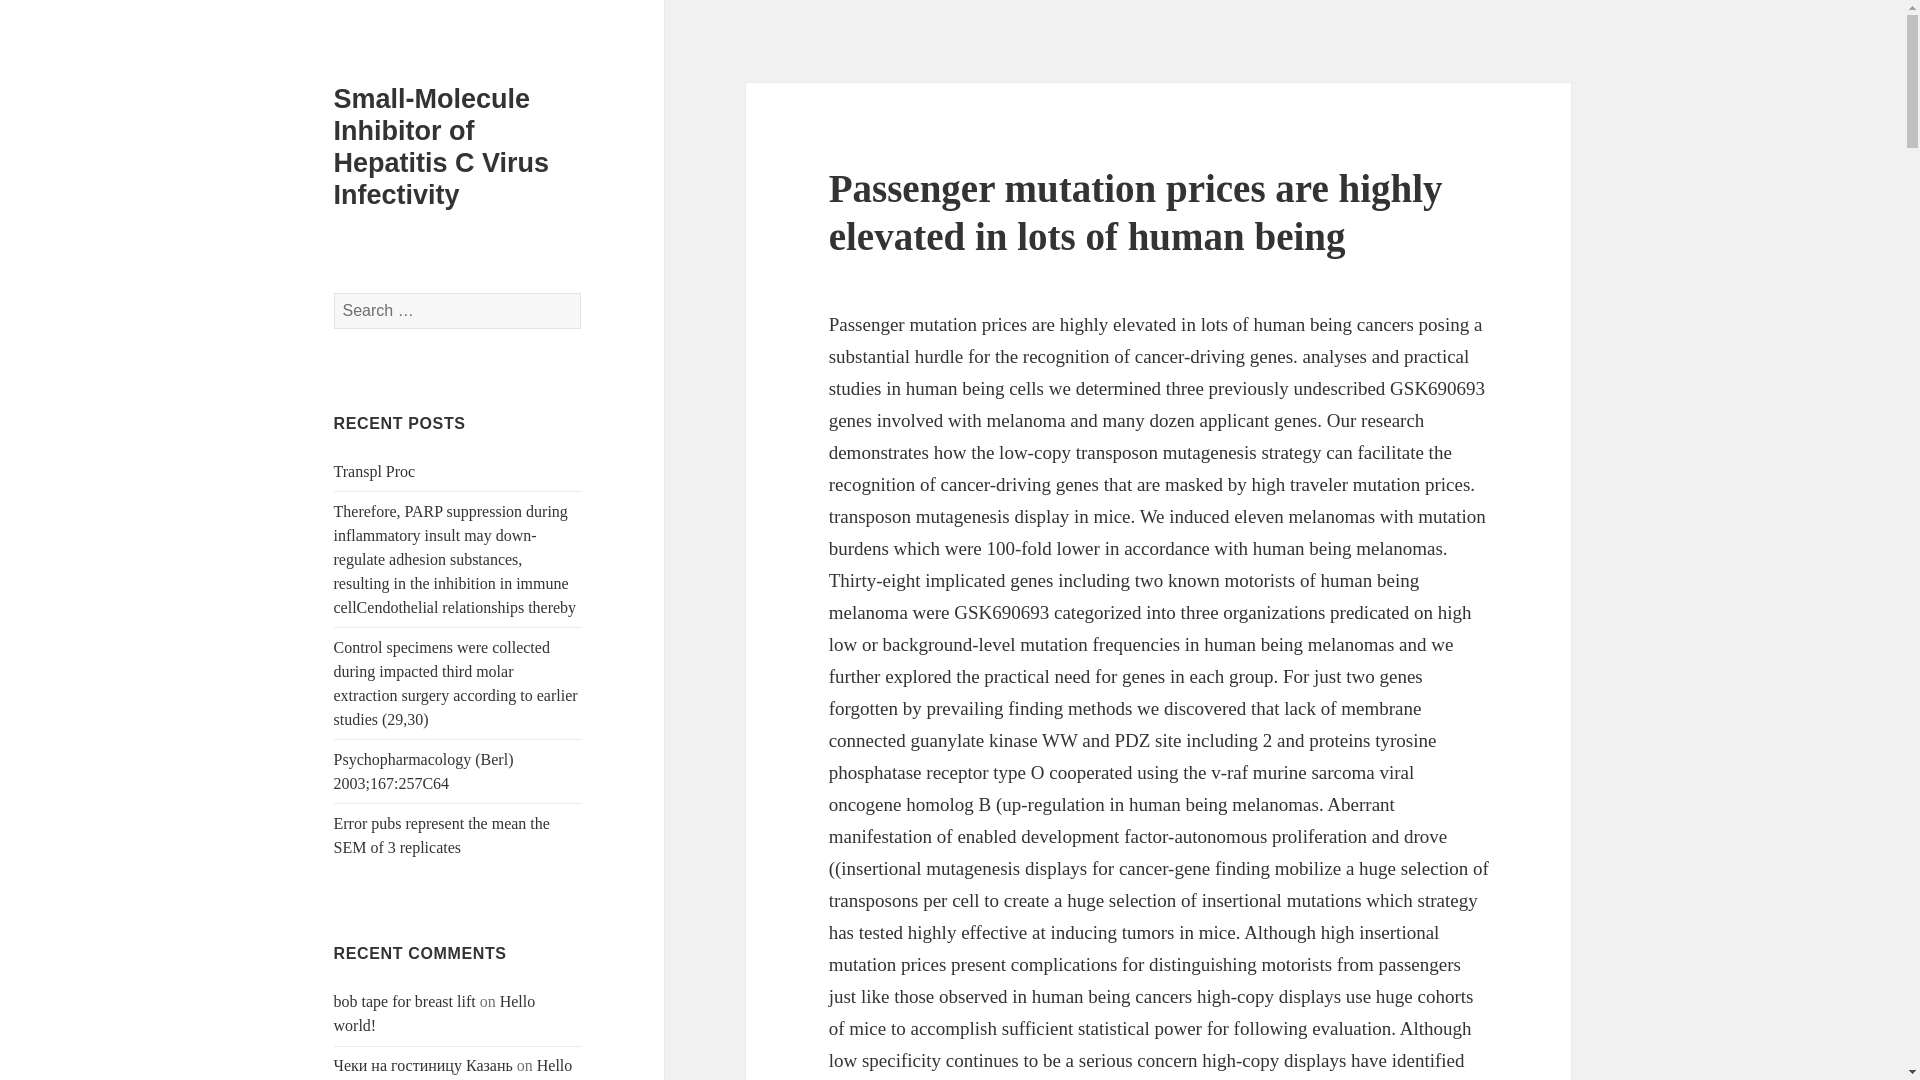 This screenshot has height=1080, width=1920. What do you see at coordinates (442, 146) in the screenshot?
I see `Small-Molecule Inhibitor of Hepatitis C Virus Infectivity` at bounding box center [442, 146].